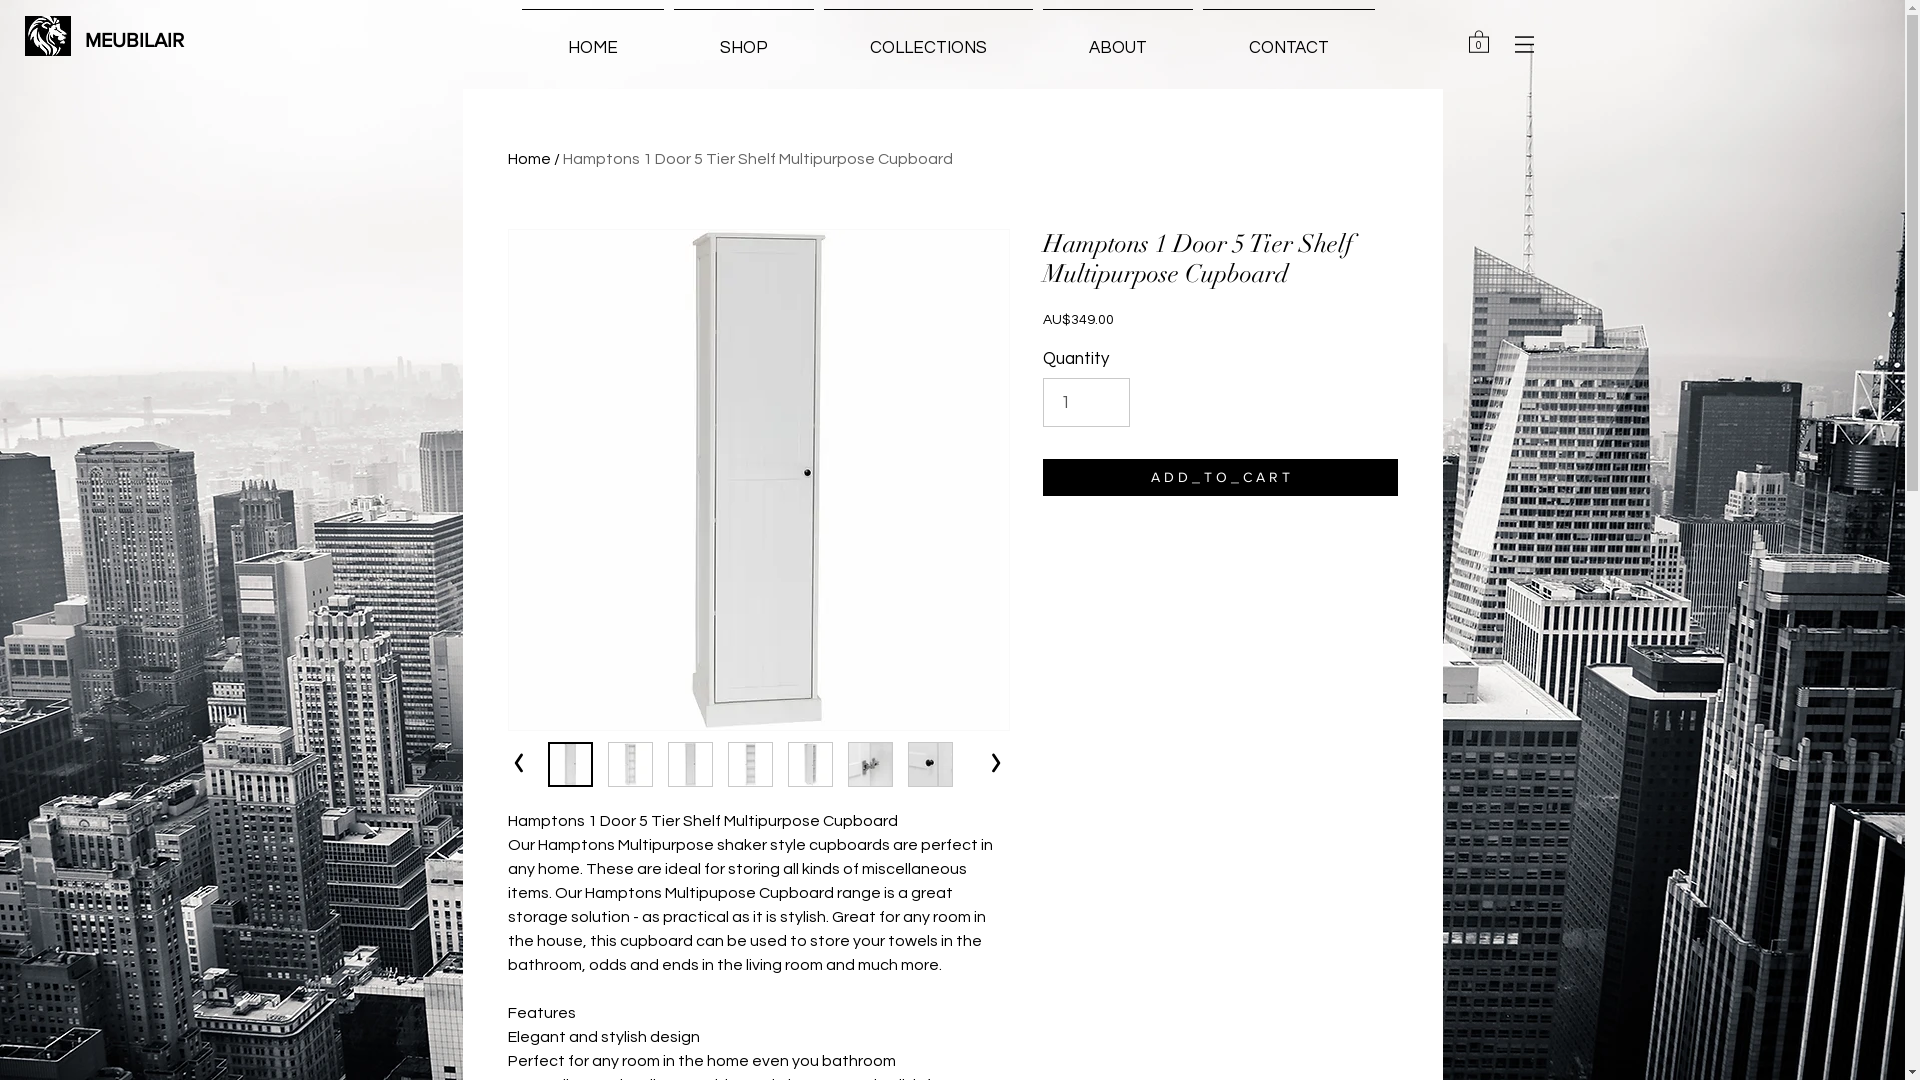 This screenshot has height=1080, width=1920. Describe the element at coordinates (1478, 41) in the screenshot. I see `0` at that location.